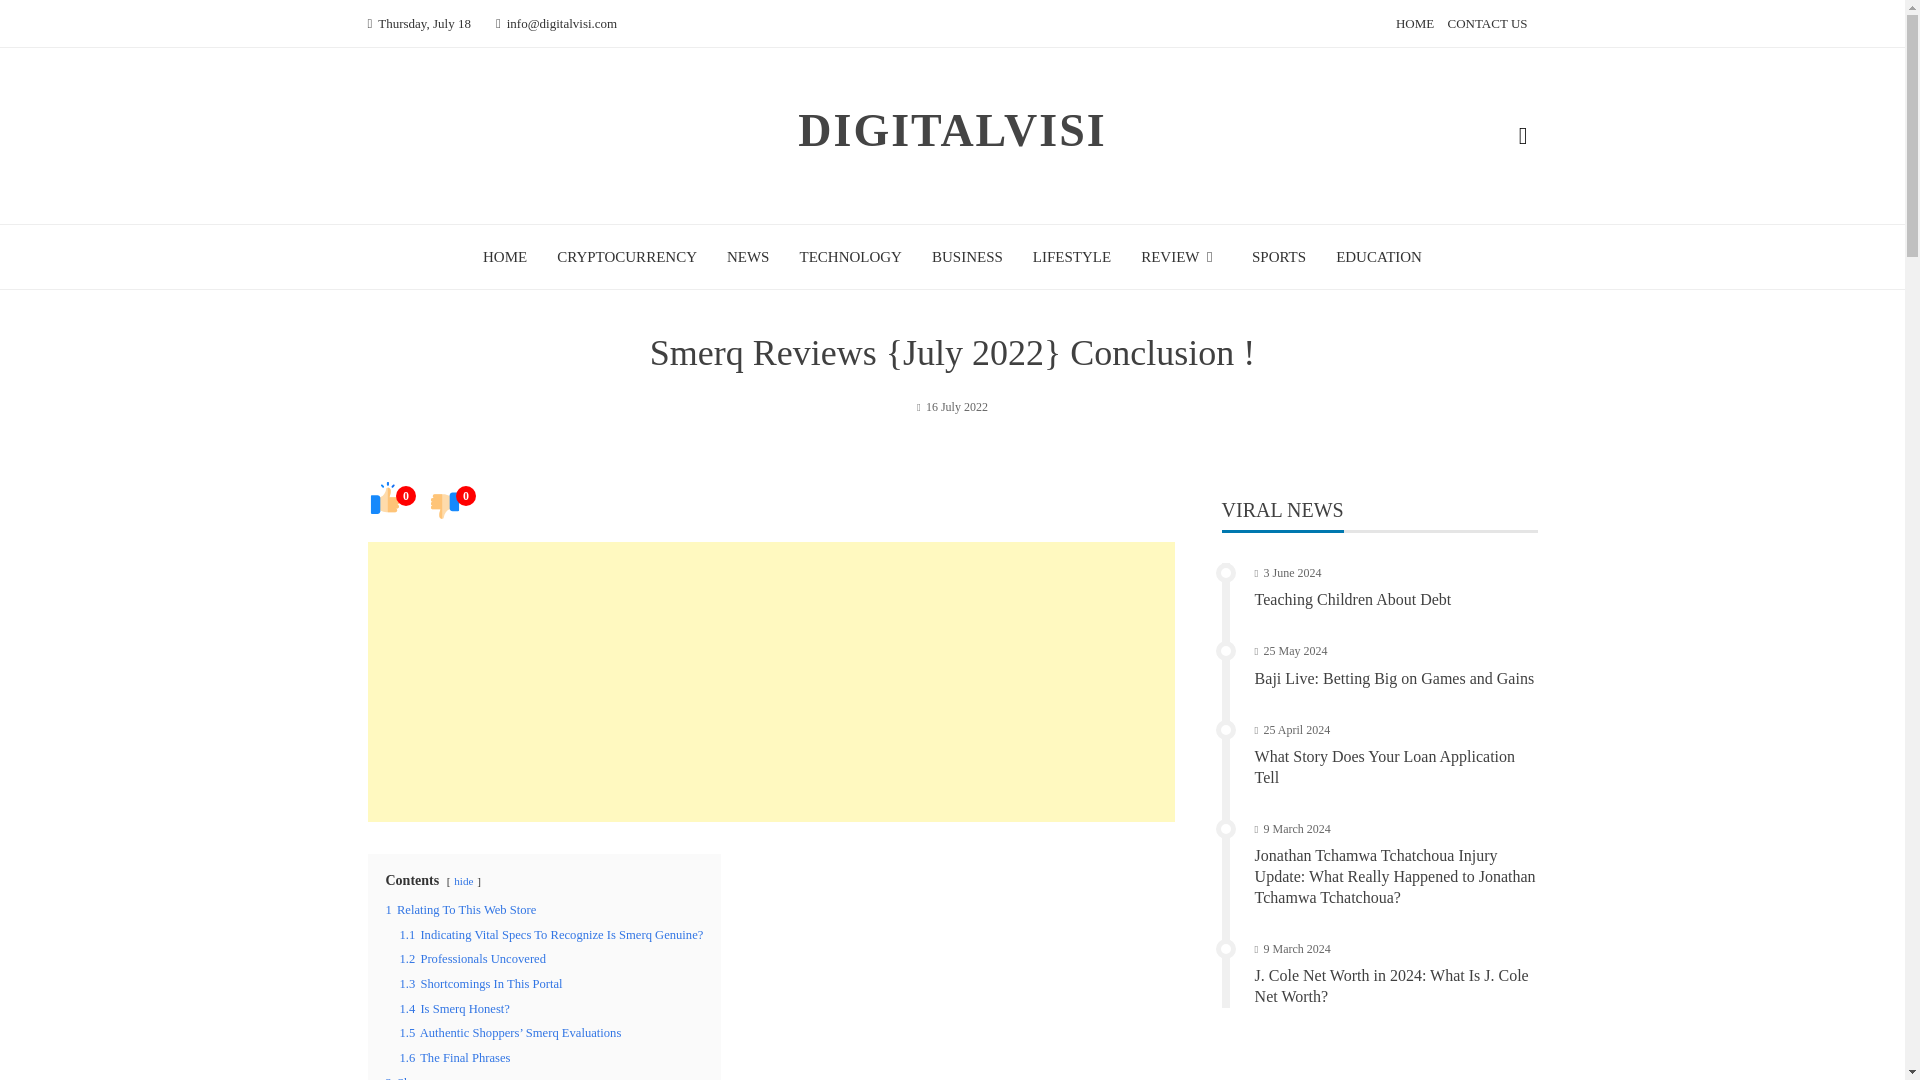 The width and height of the screenshot is (1920, 1080). I want to click on 1.1 Indicating Vital Specs To Recognize Is Smerq Genuine?, so click(552, 934).